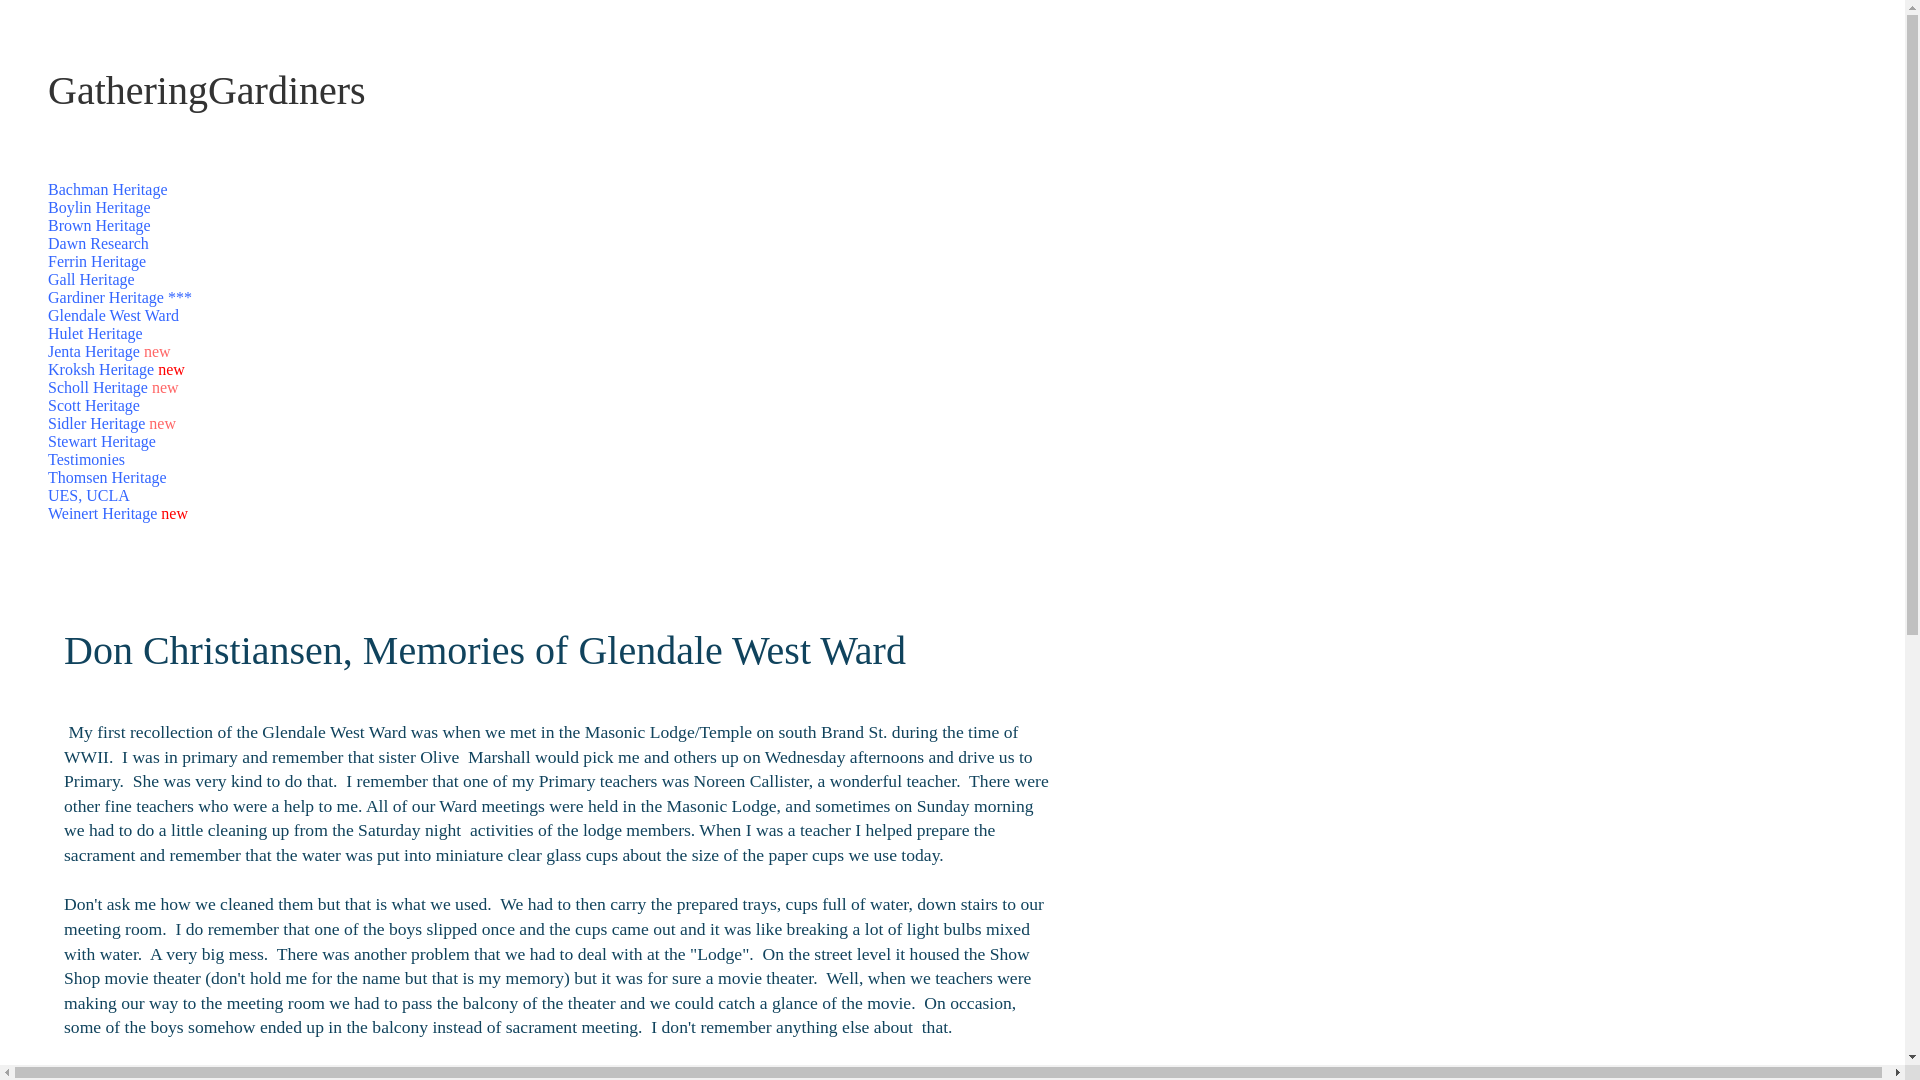 The image size is (1920, 1080). I want to click on Ferrin Heritage, so click(96, 261).